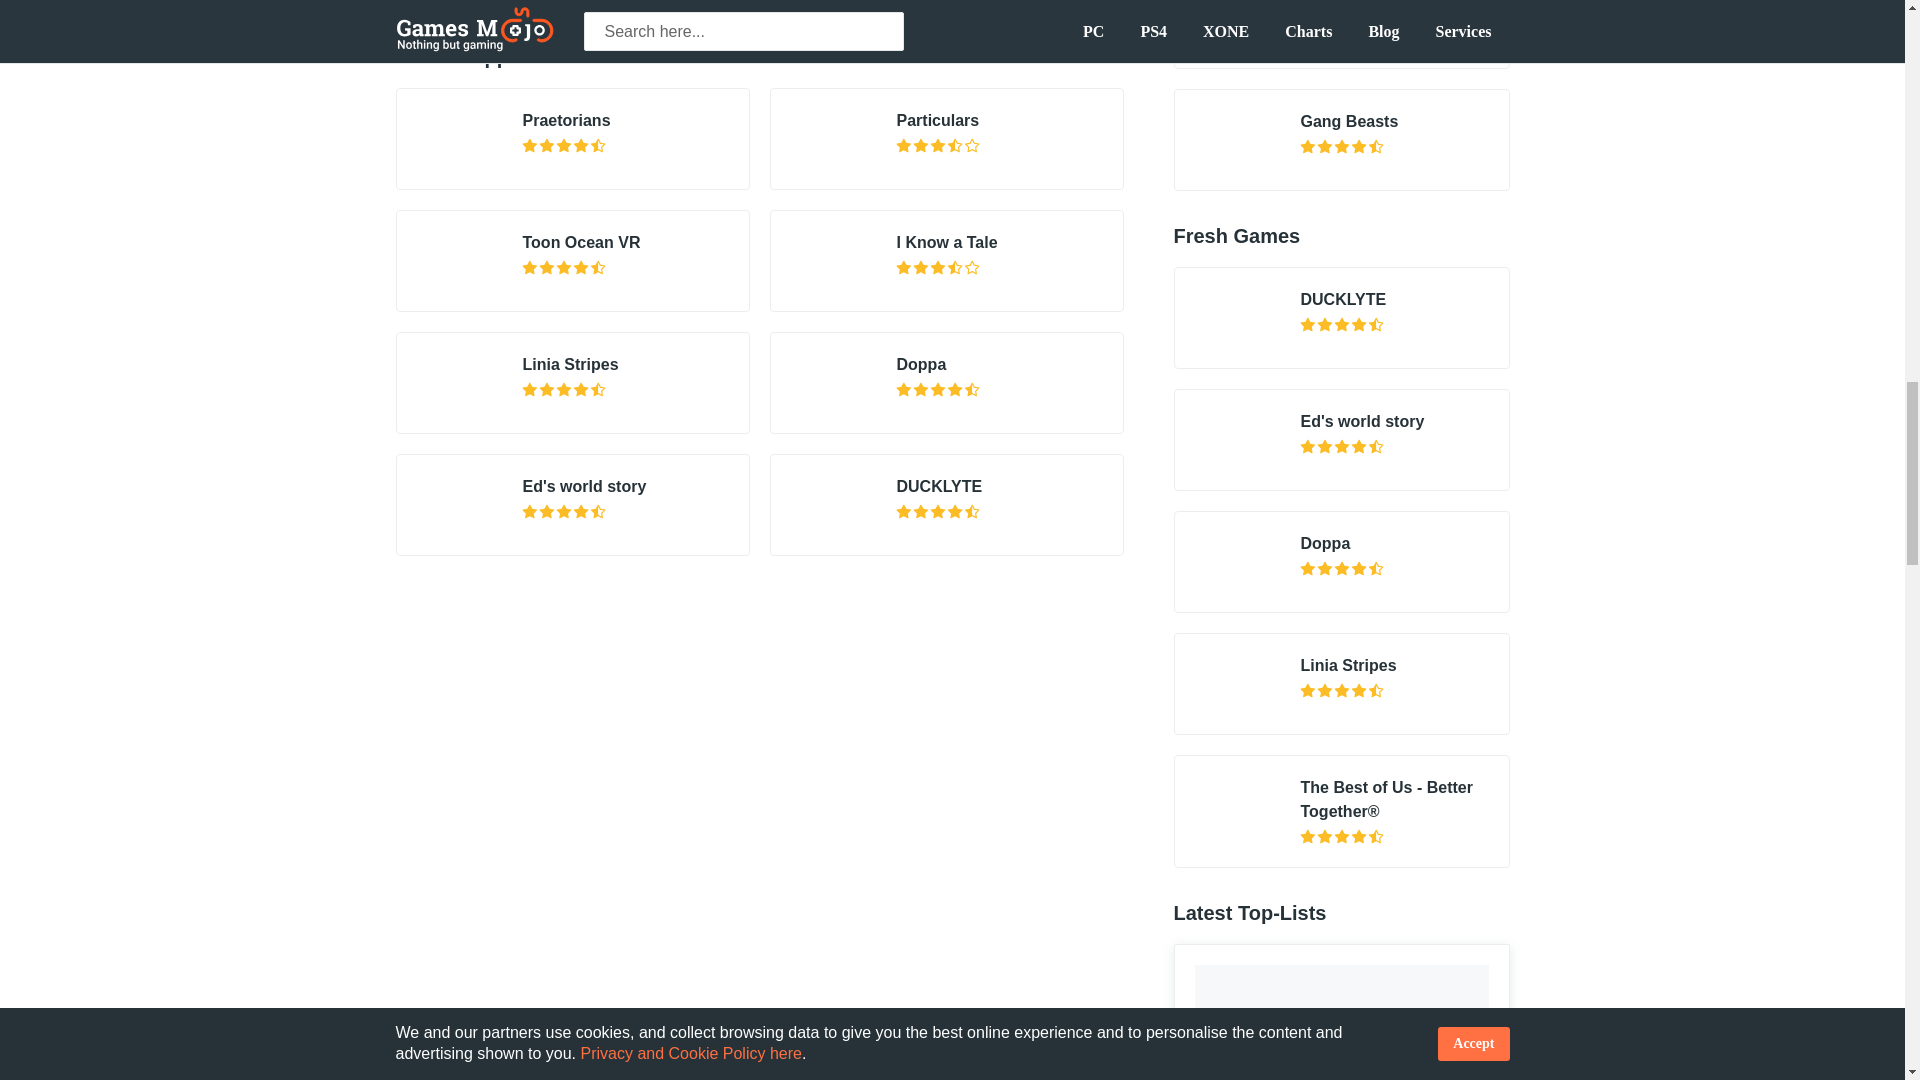 The height and width of the screenshot is (1080, 1920). What do you see at coordinates (938, 120) in the screenshot?
I see `Particulars` at bounding box center [938, 120].